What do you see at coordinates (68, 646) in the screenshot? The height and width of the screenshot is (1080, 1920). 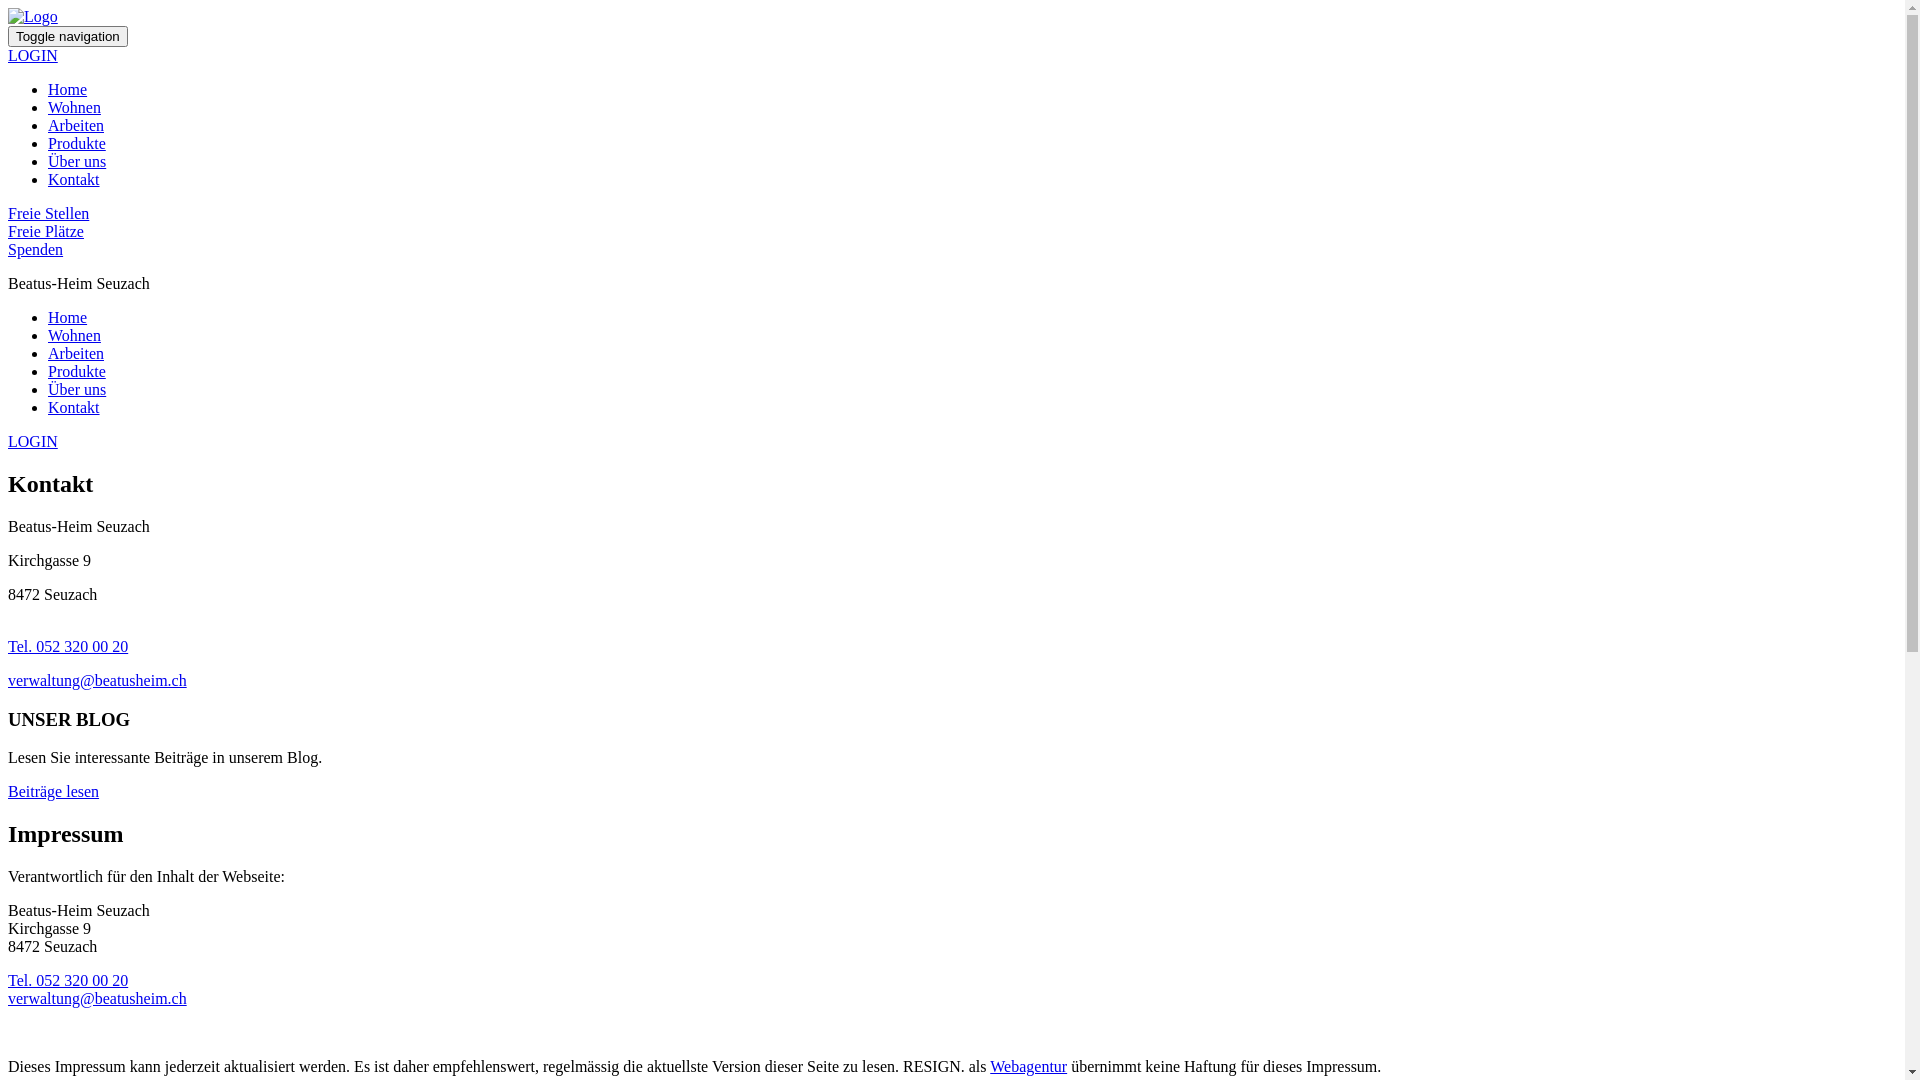 I see `Tel. 052 320 00 20` at bounding box center [68, 646].